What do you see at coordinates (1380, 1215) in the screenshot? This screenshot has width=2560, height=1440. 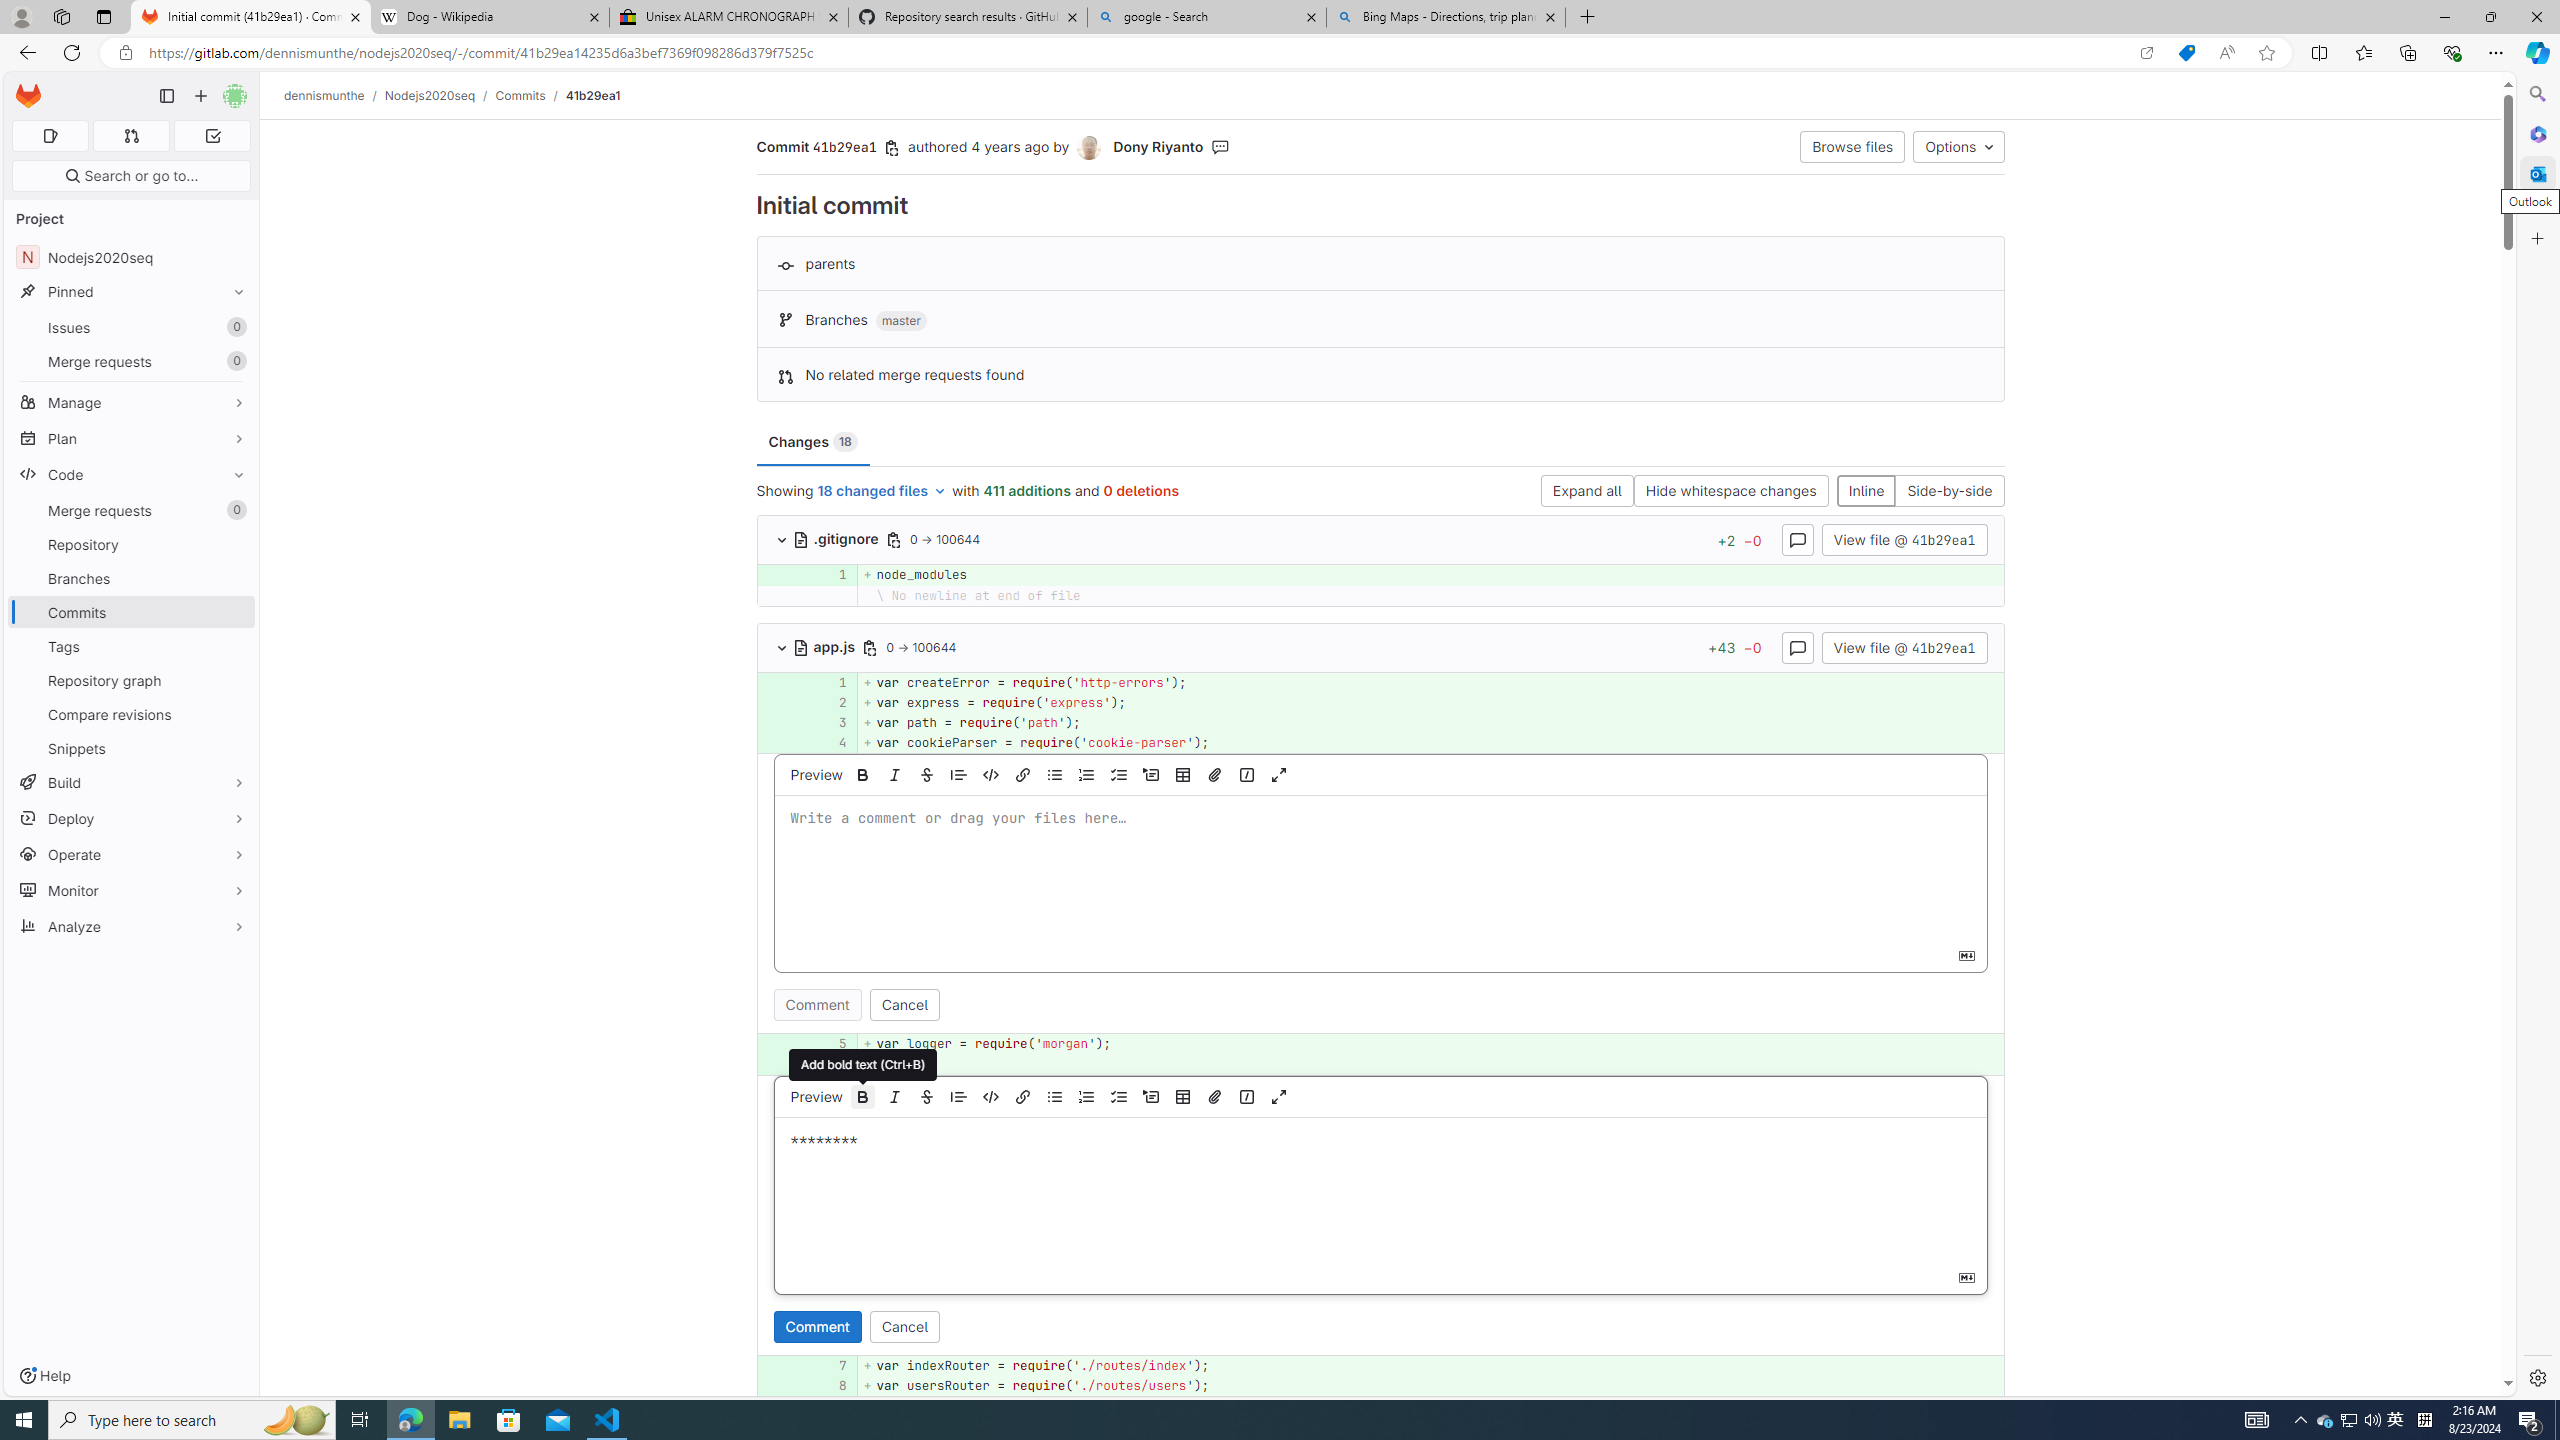 I see `Class: notes_holder js-temp-notes-holder` at bounding box center [1380, 1215].